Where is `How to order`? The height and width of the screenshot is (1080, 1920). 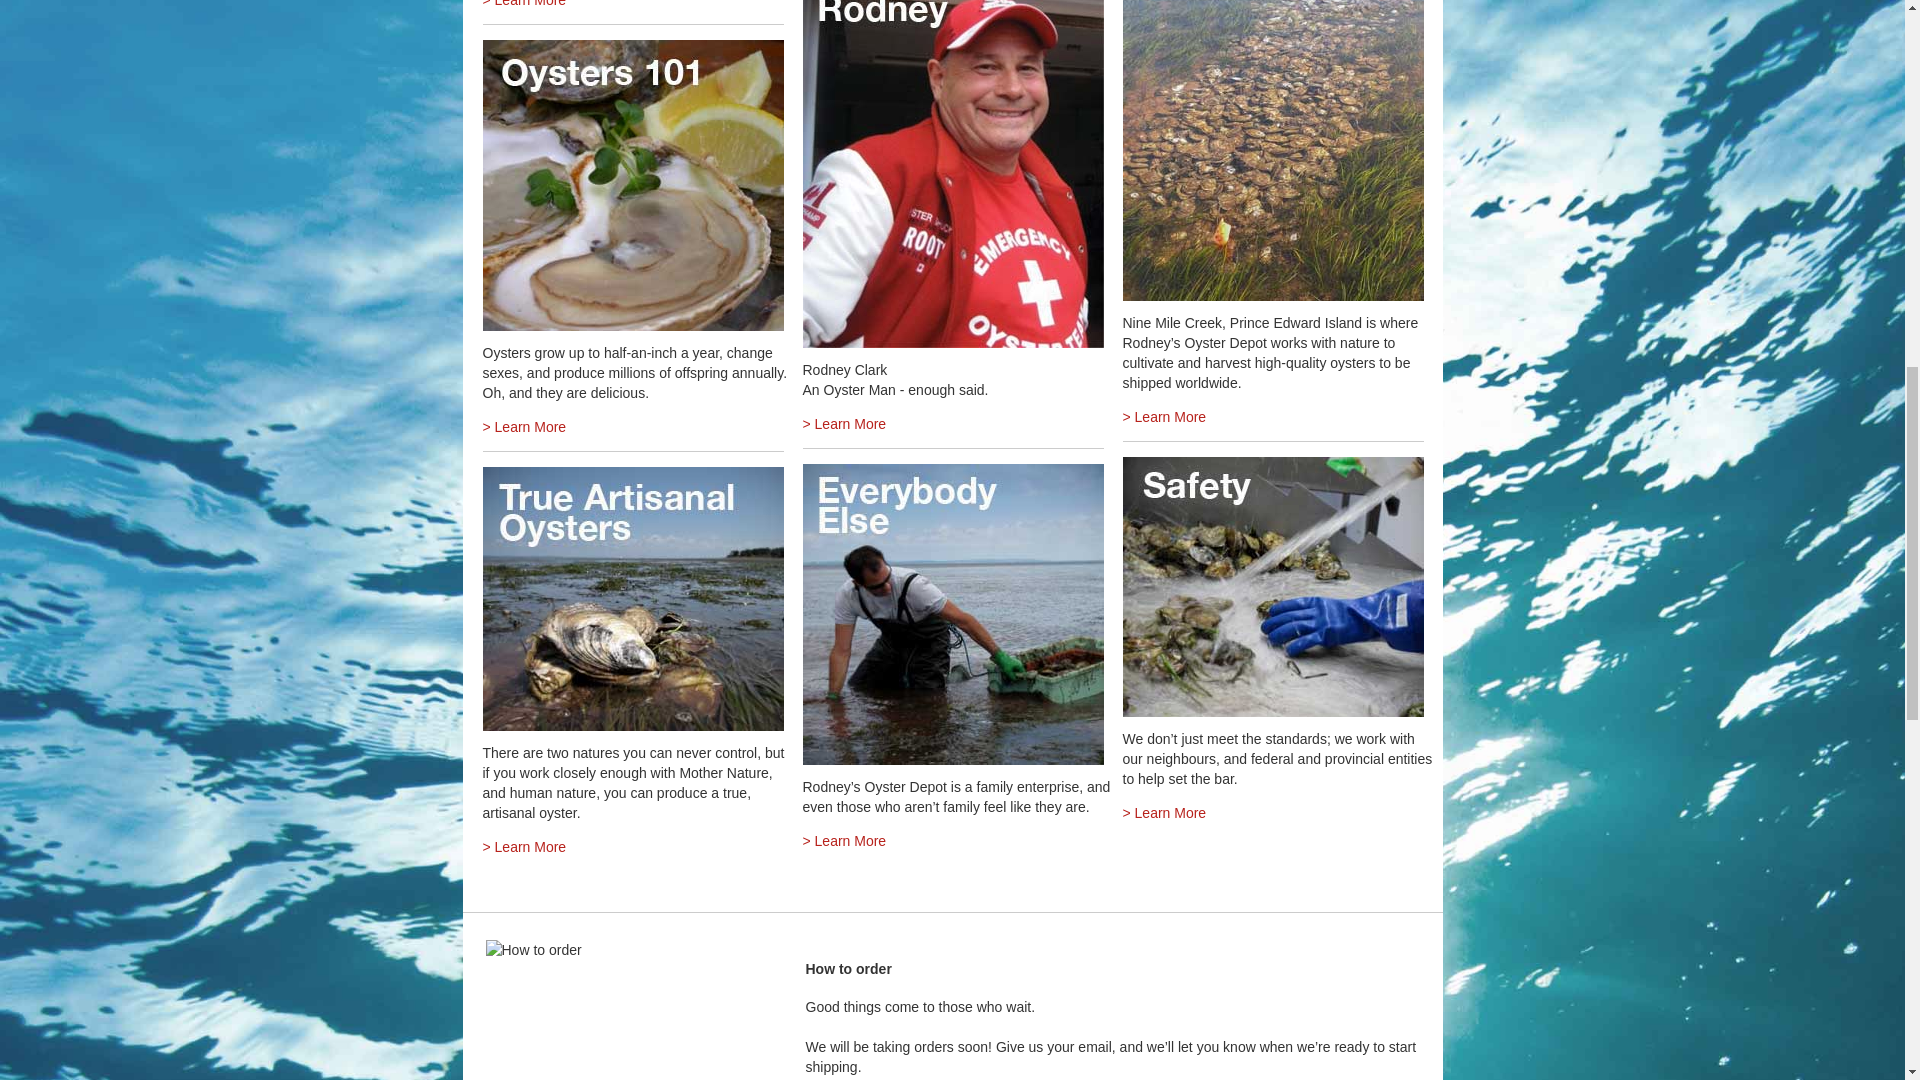 How to order is located at coordinates (533, 950).